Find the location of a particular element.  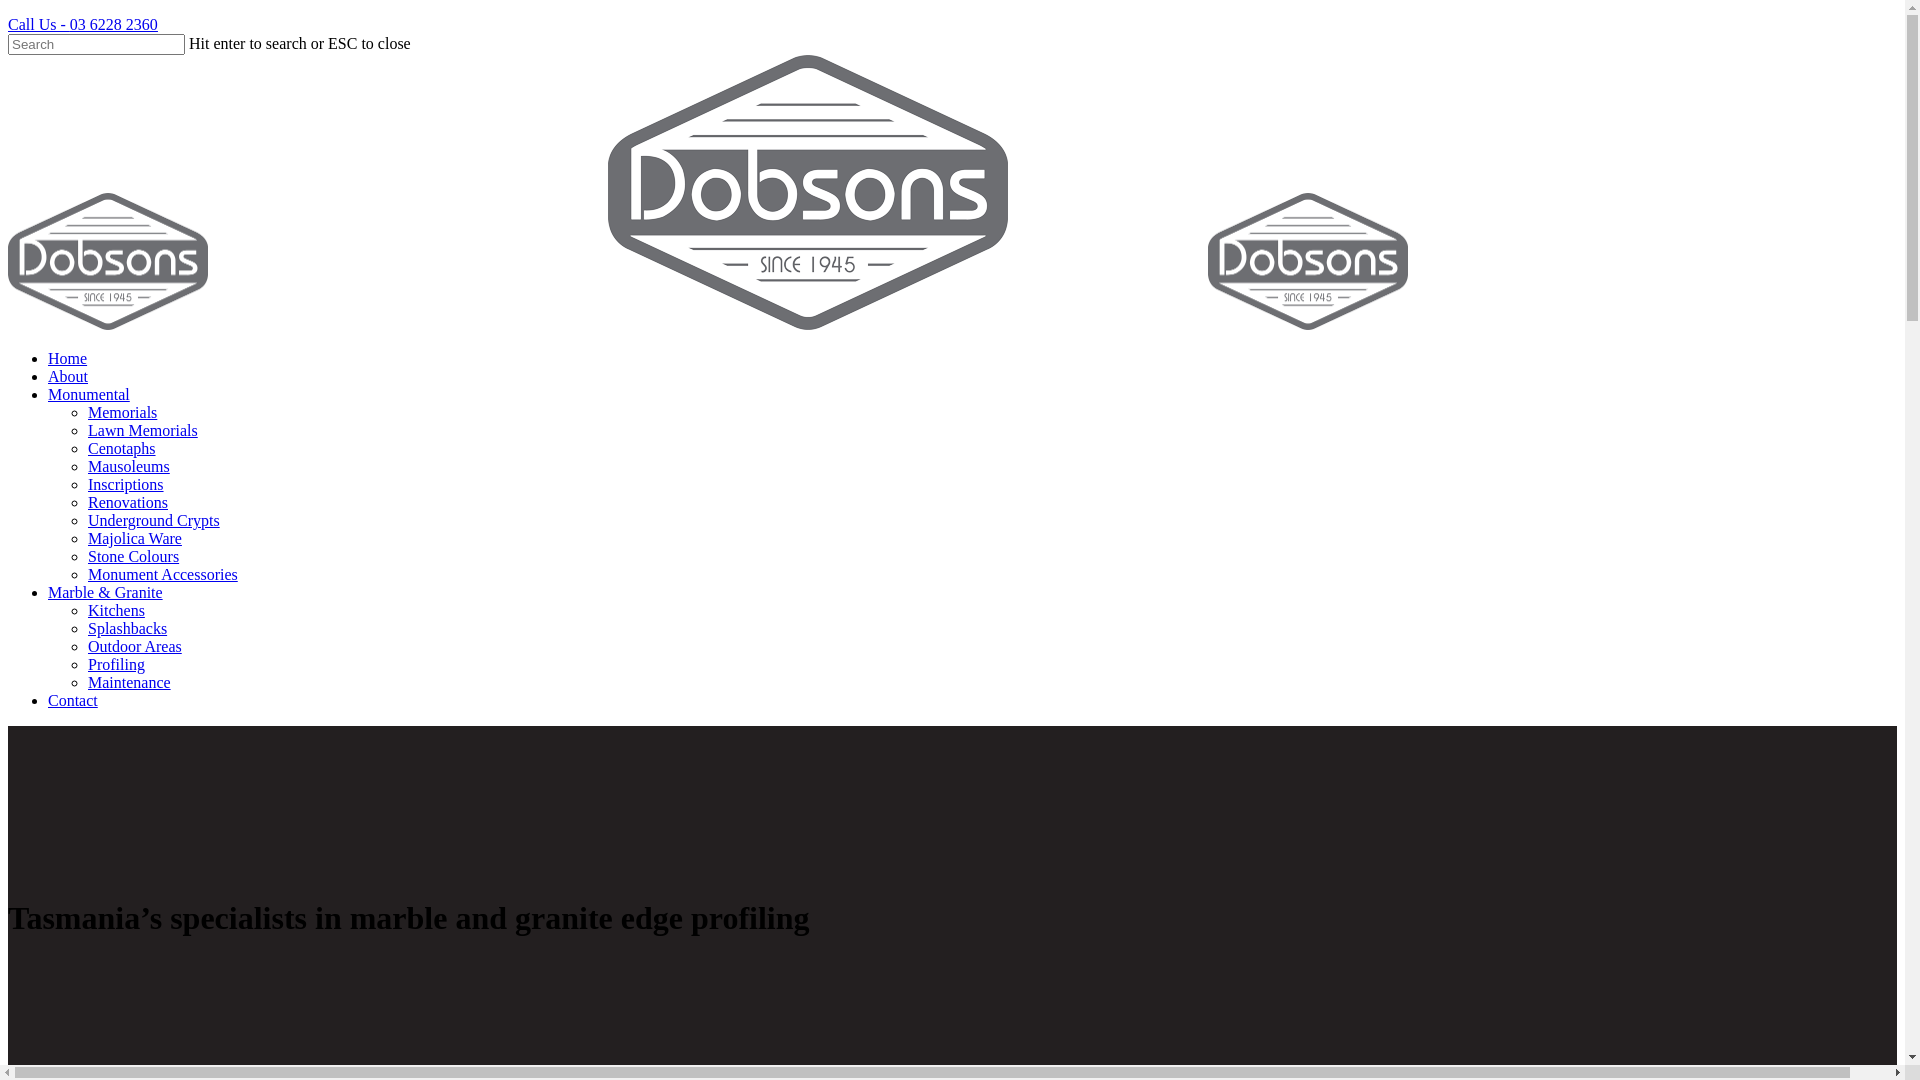

Mausoleums is located at coordinates (129, 466).